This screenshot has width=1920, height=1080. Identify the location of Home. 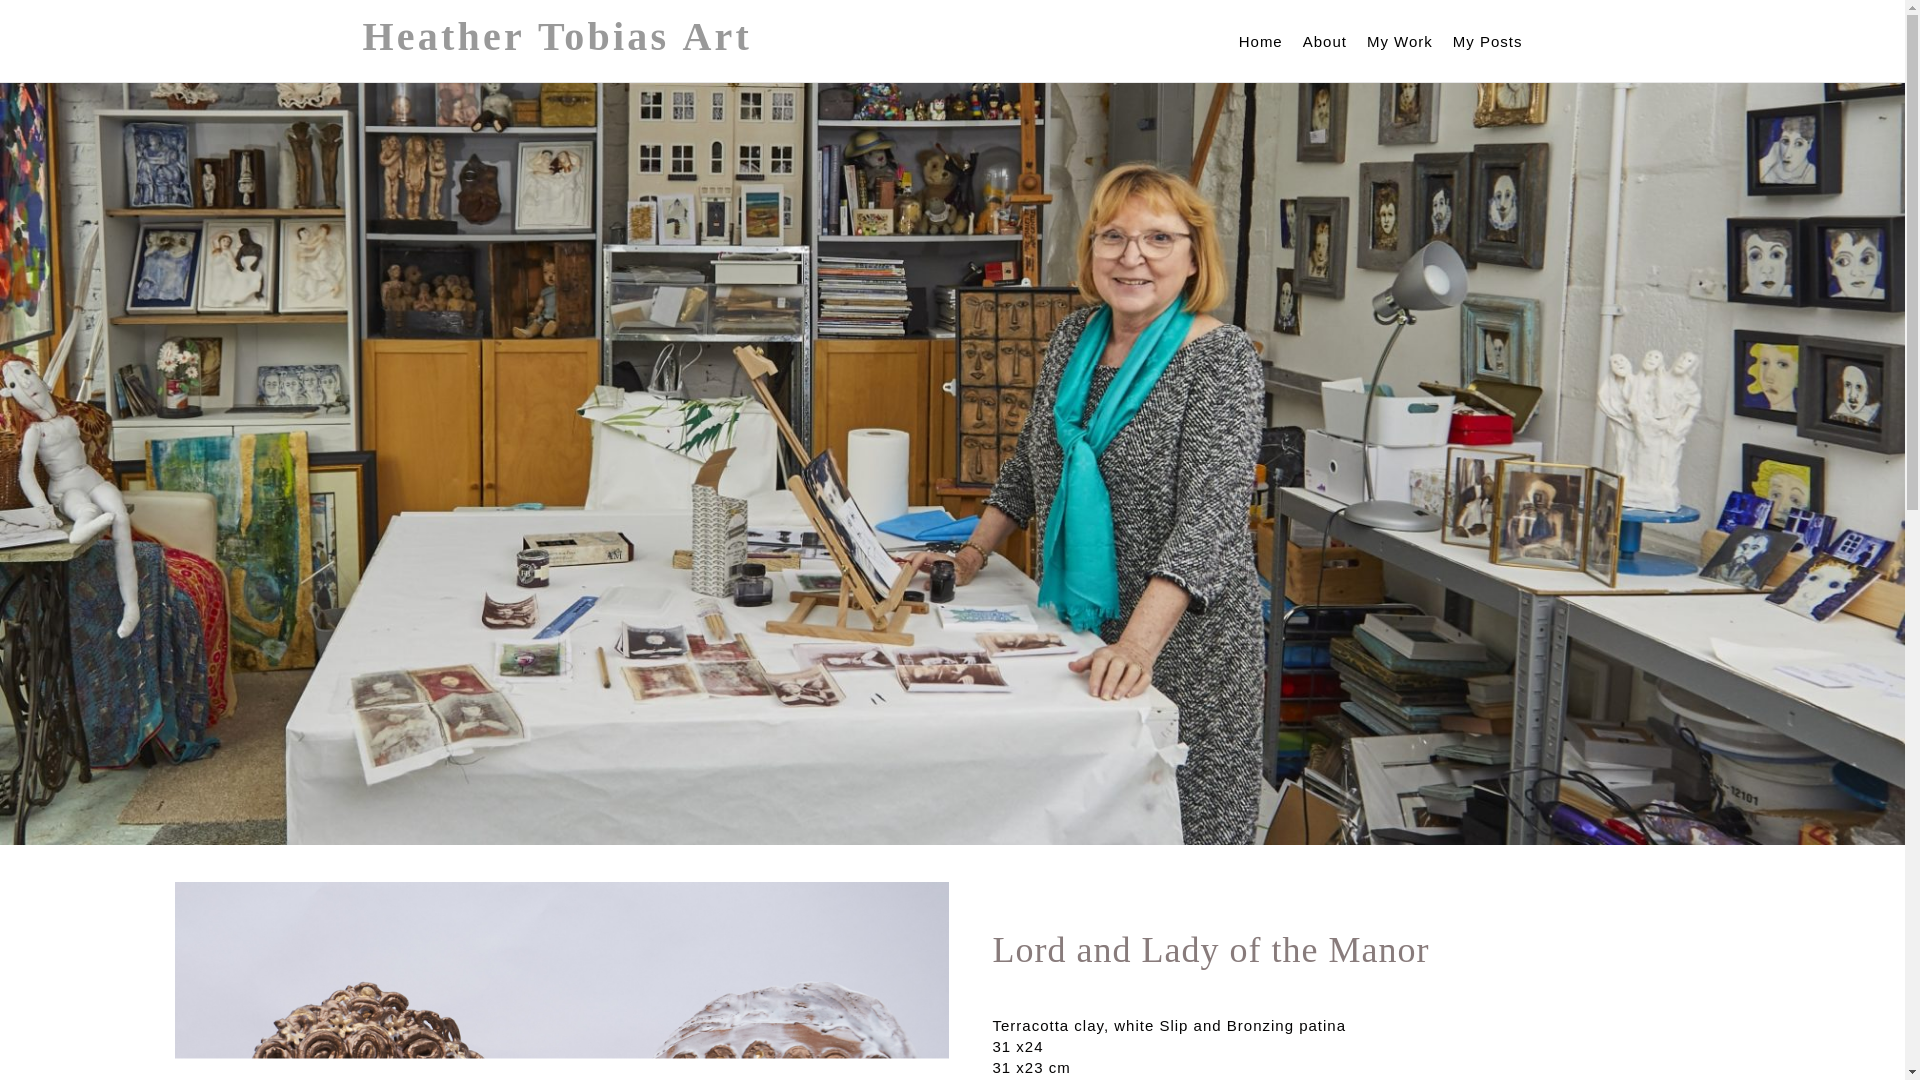
(1260, 40).